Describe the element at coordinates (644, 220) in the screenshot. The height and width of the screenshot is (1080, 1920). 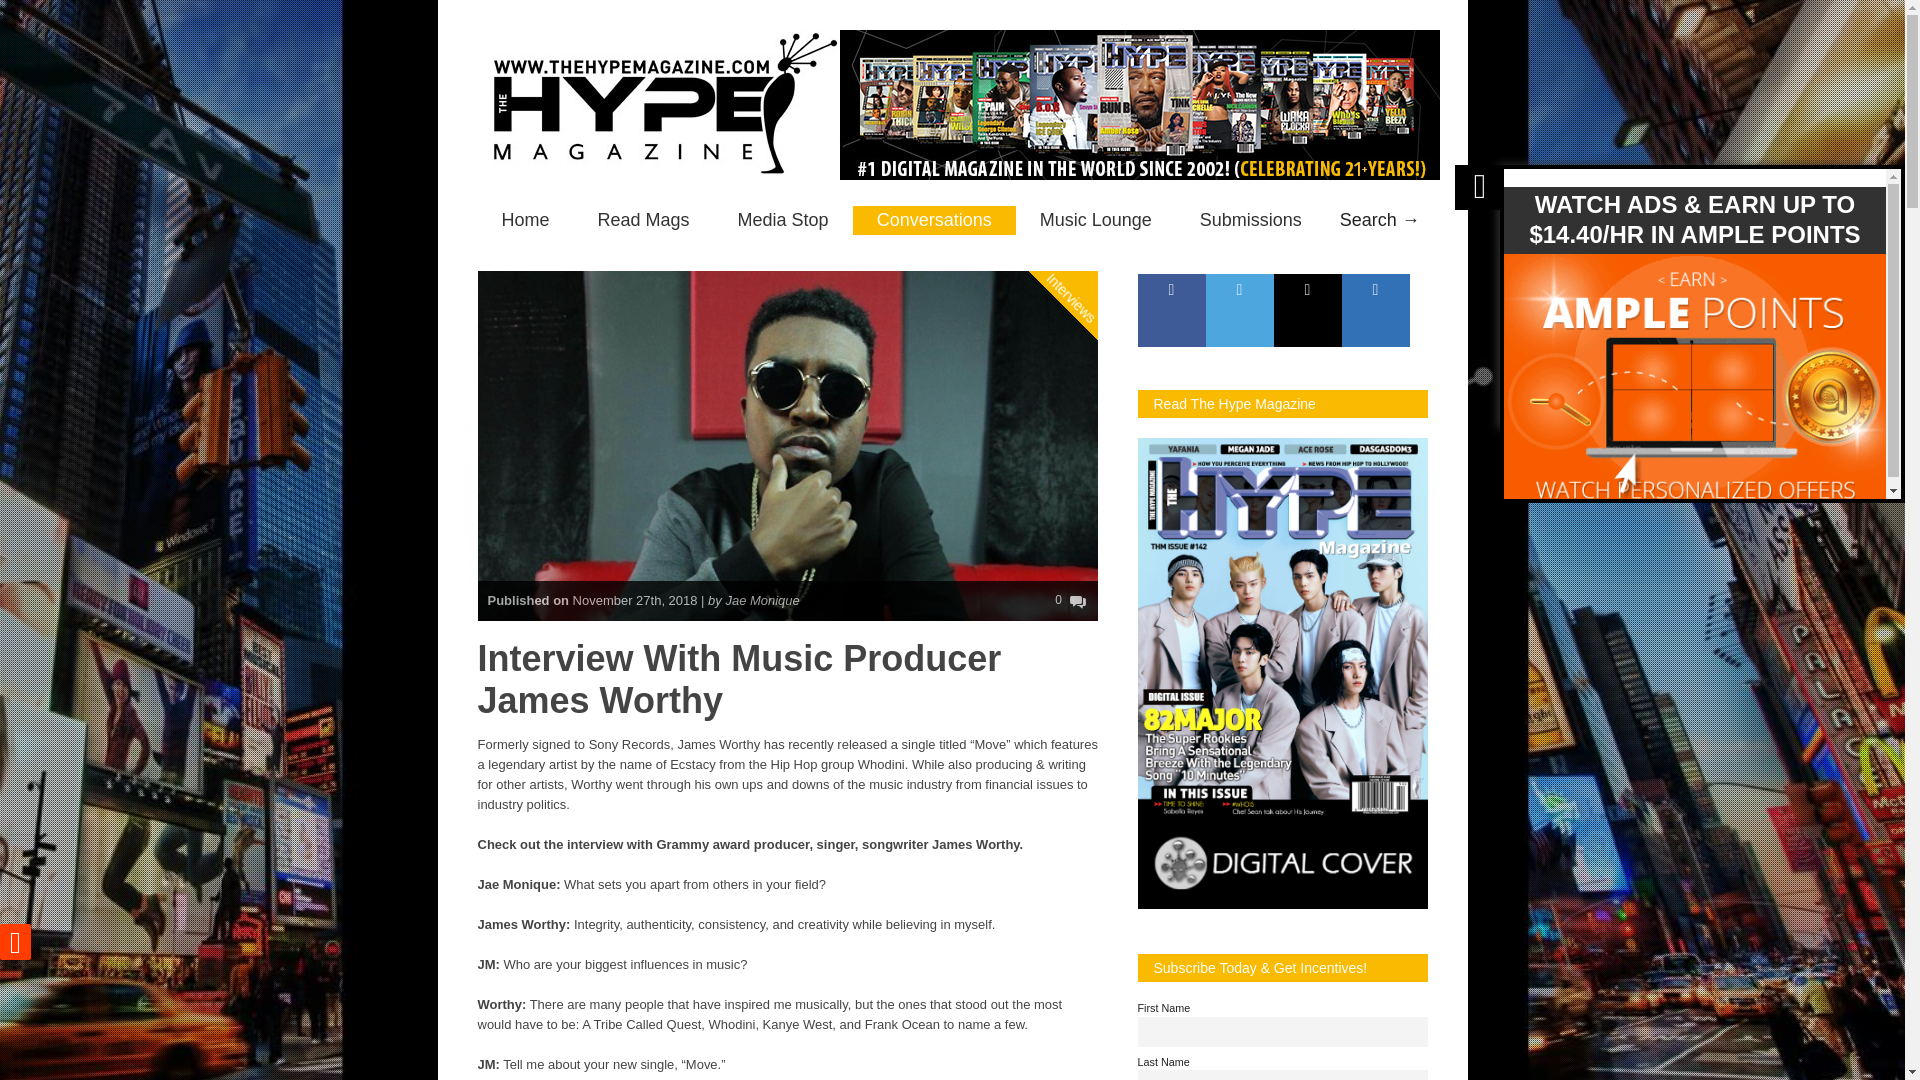
I see `Read Mags` at that location.